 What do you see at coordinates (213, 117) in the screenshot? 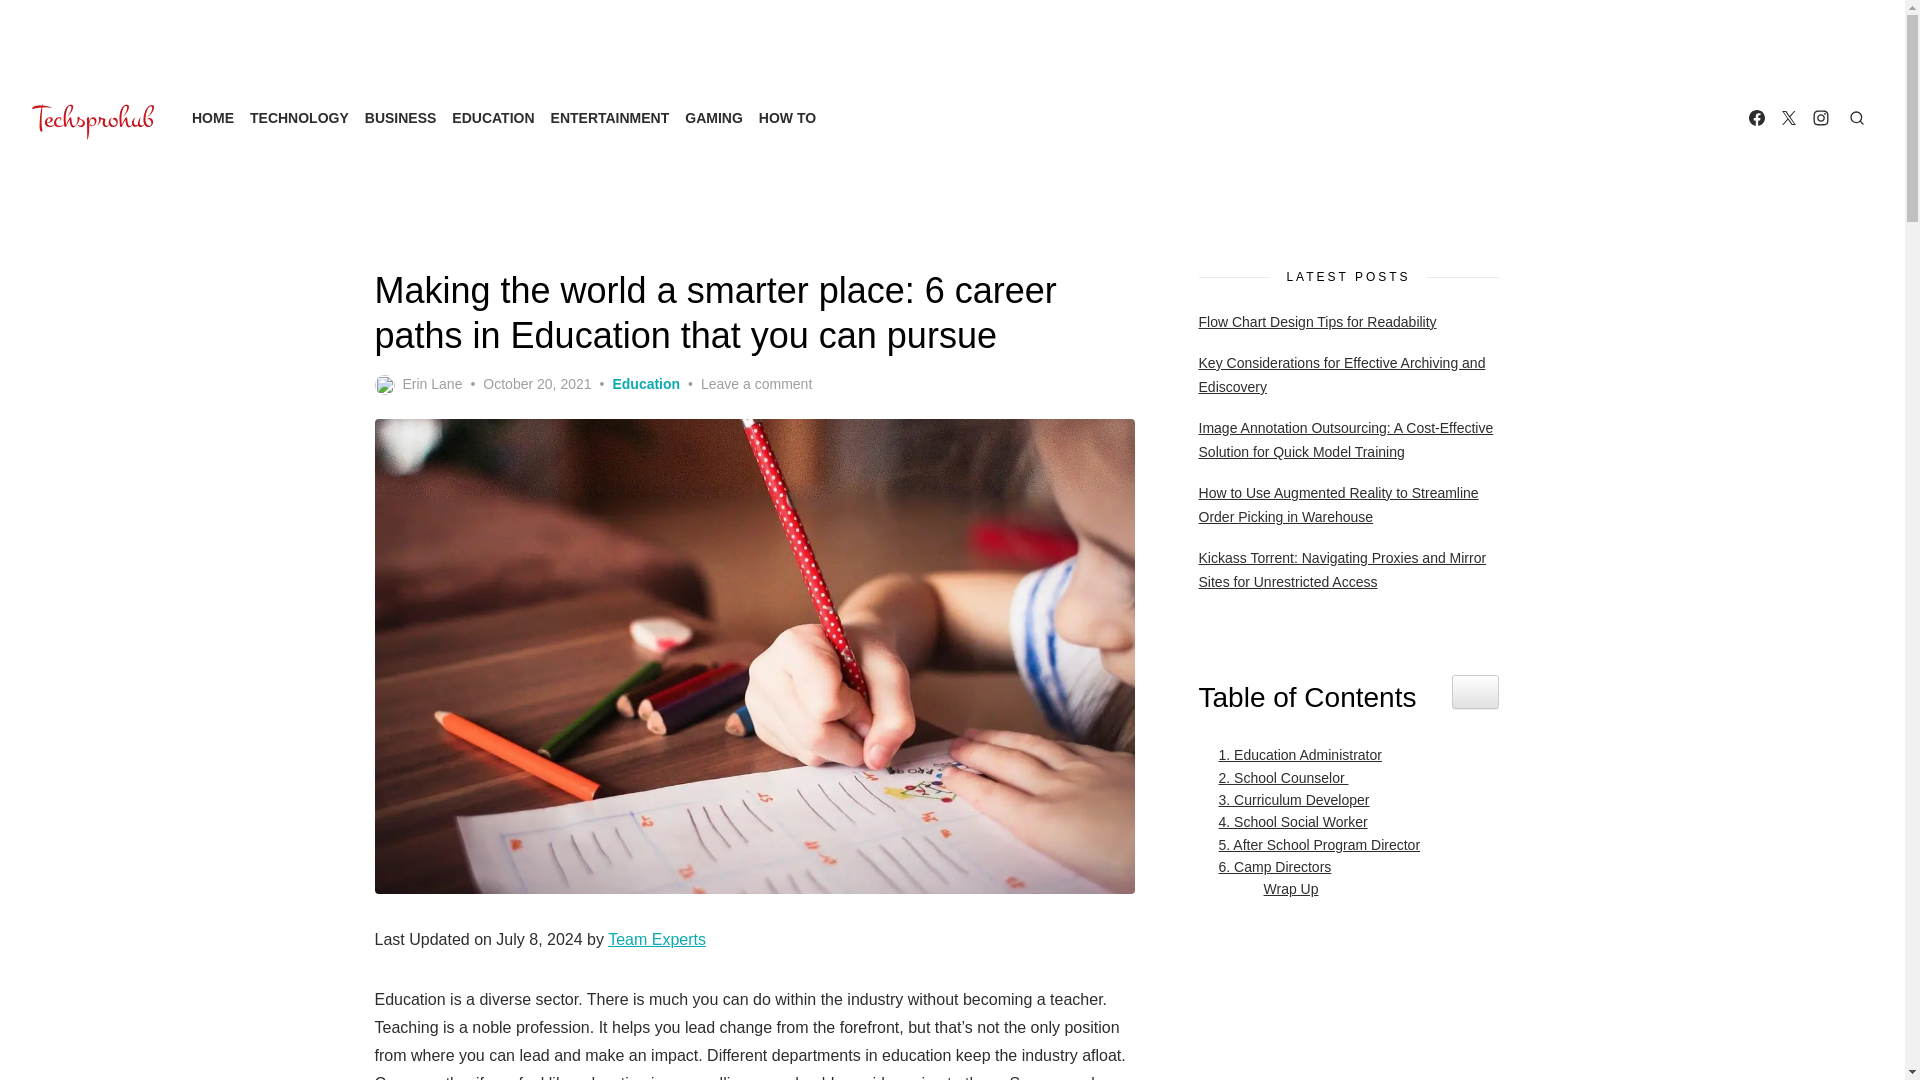
I see `HOME` at bounding box center [213, 117].